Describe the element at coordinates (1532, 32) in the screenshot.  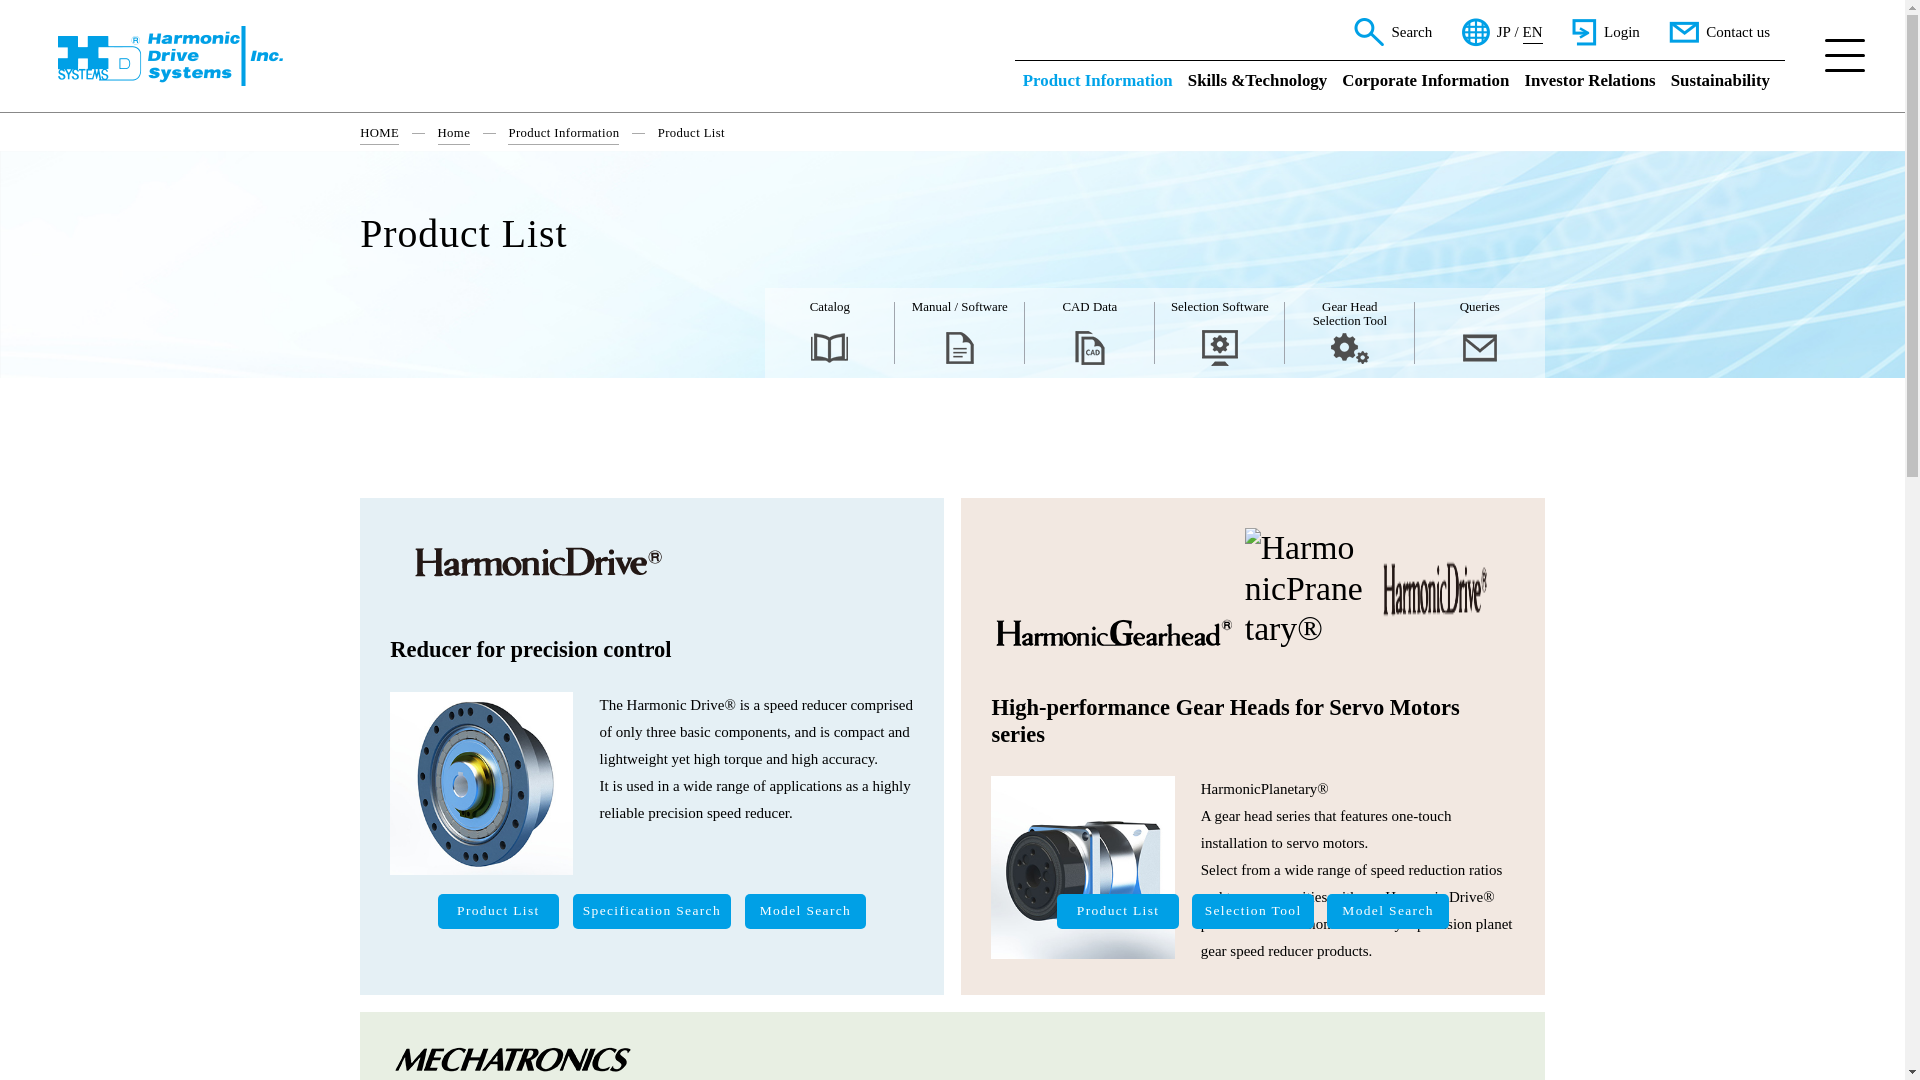
I see `EN` at that location.